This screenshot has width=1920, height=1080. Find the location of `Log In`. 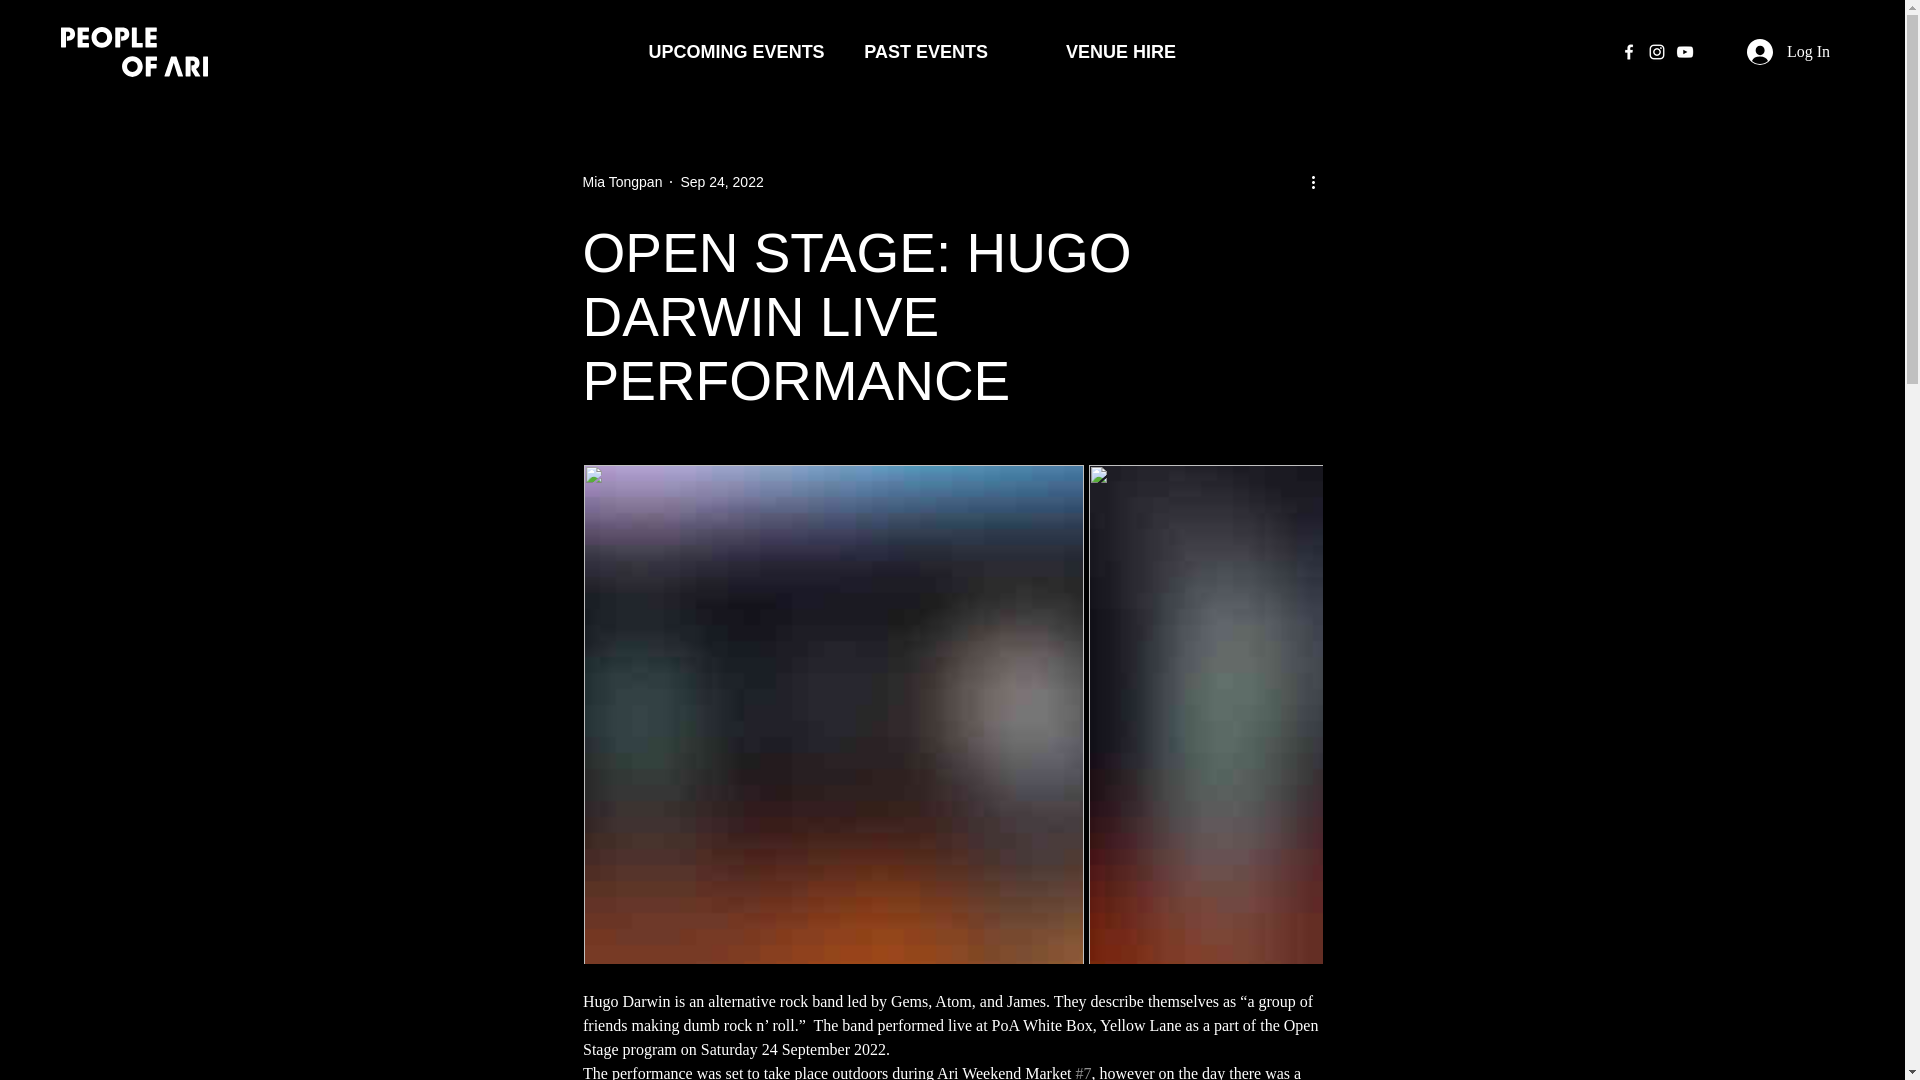

Log In is located at coordinates (1788, 52).